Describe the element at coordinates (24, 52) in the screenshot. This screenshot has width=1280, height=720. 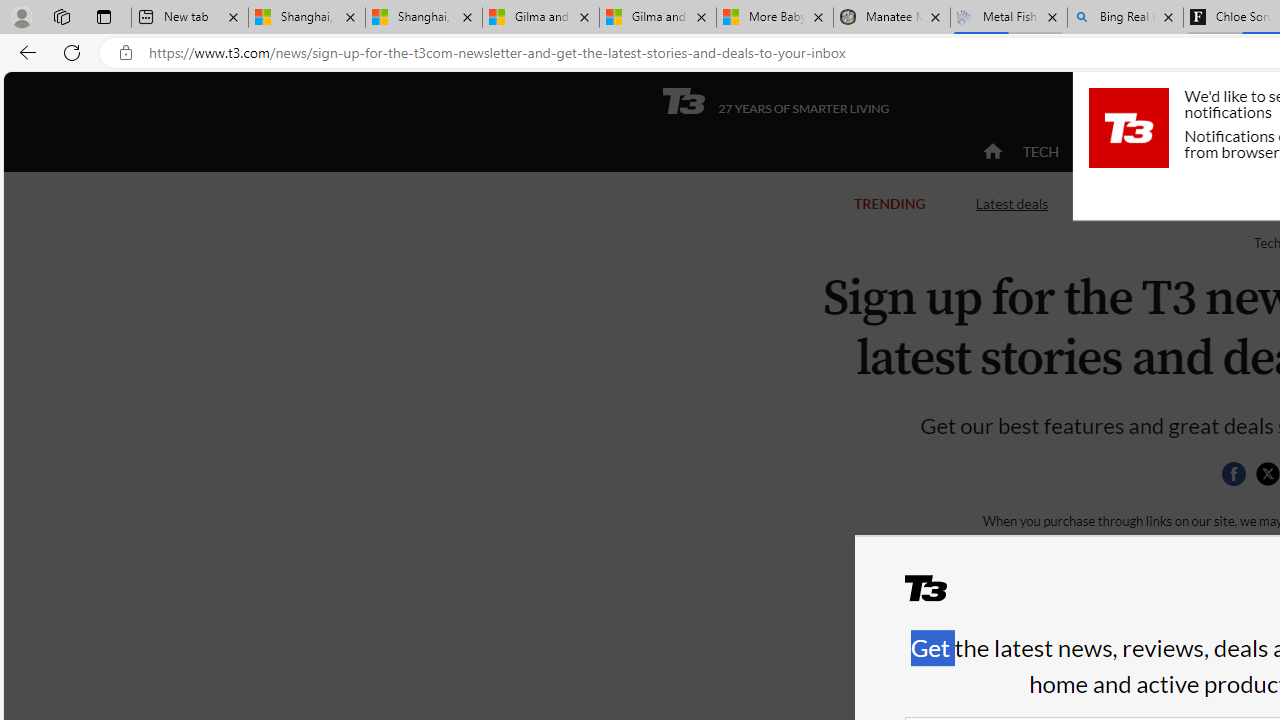
I see `Back` at that location.